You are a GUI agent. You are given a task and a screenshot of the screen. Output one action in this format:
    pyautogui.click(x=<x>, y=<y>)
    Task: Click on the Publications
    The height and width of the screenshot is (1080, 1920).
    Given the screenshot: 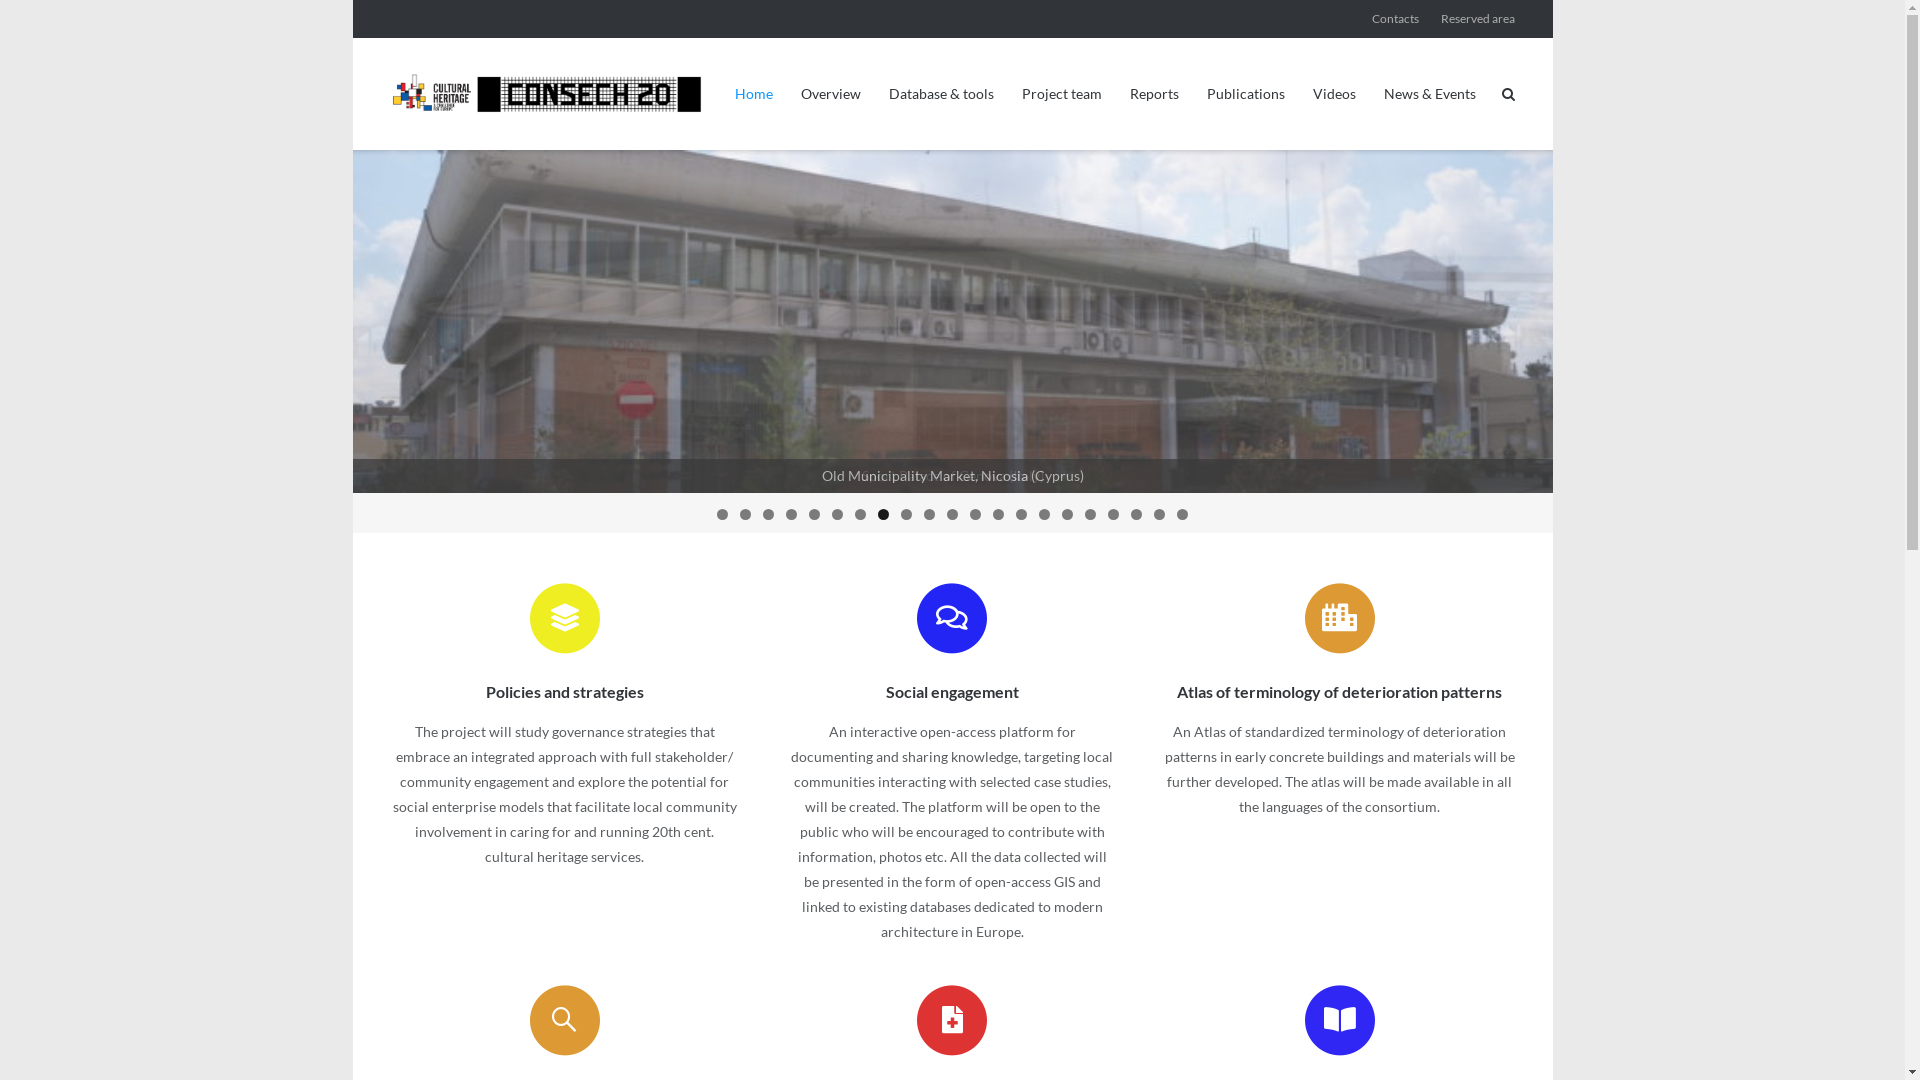 What is the action you would take?
    pyautogui.click(x=1246, y=94)
    